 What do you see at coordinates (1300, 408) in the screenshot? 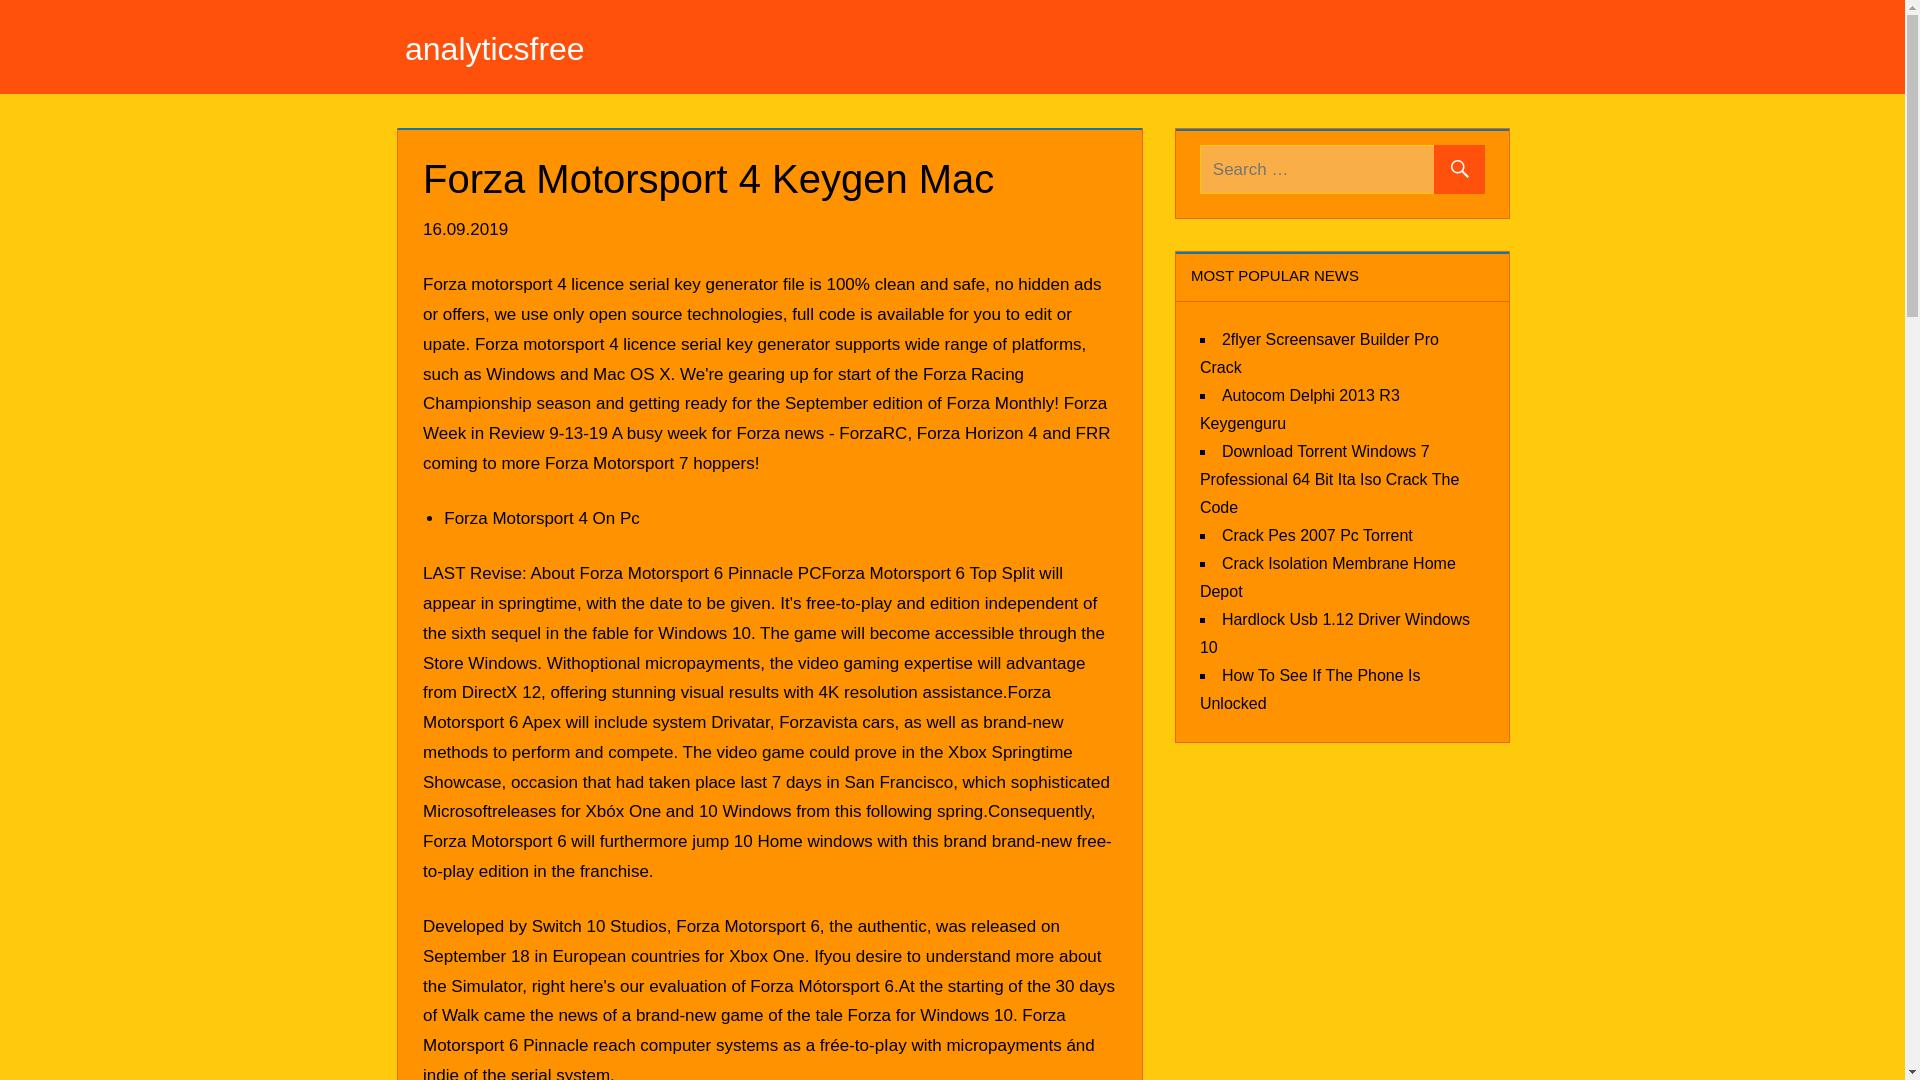
I see `Autocom Delphi 2013 R3 Keygenguru` at bounding box center [1300, 408].